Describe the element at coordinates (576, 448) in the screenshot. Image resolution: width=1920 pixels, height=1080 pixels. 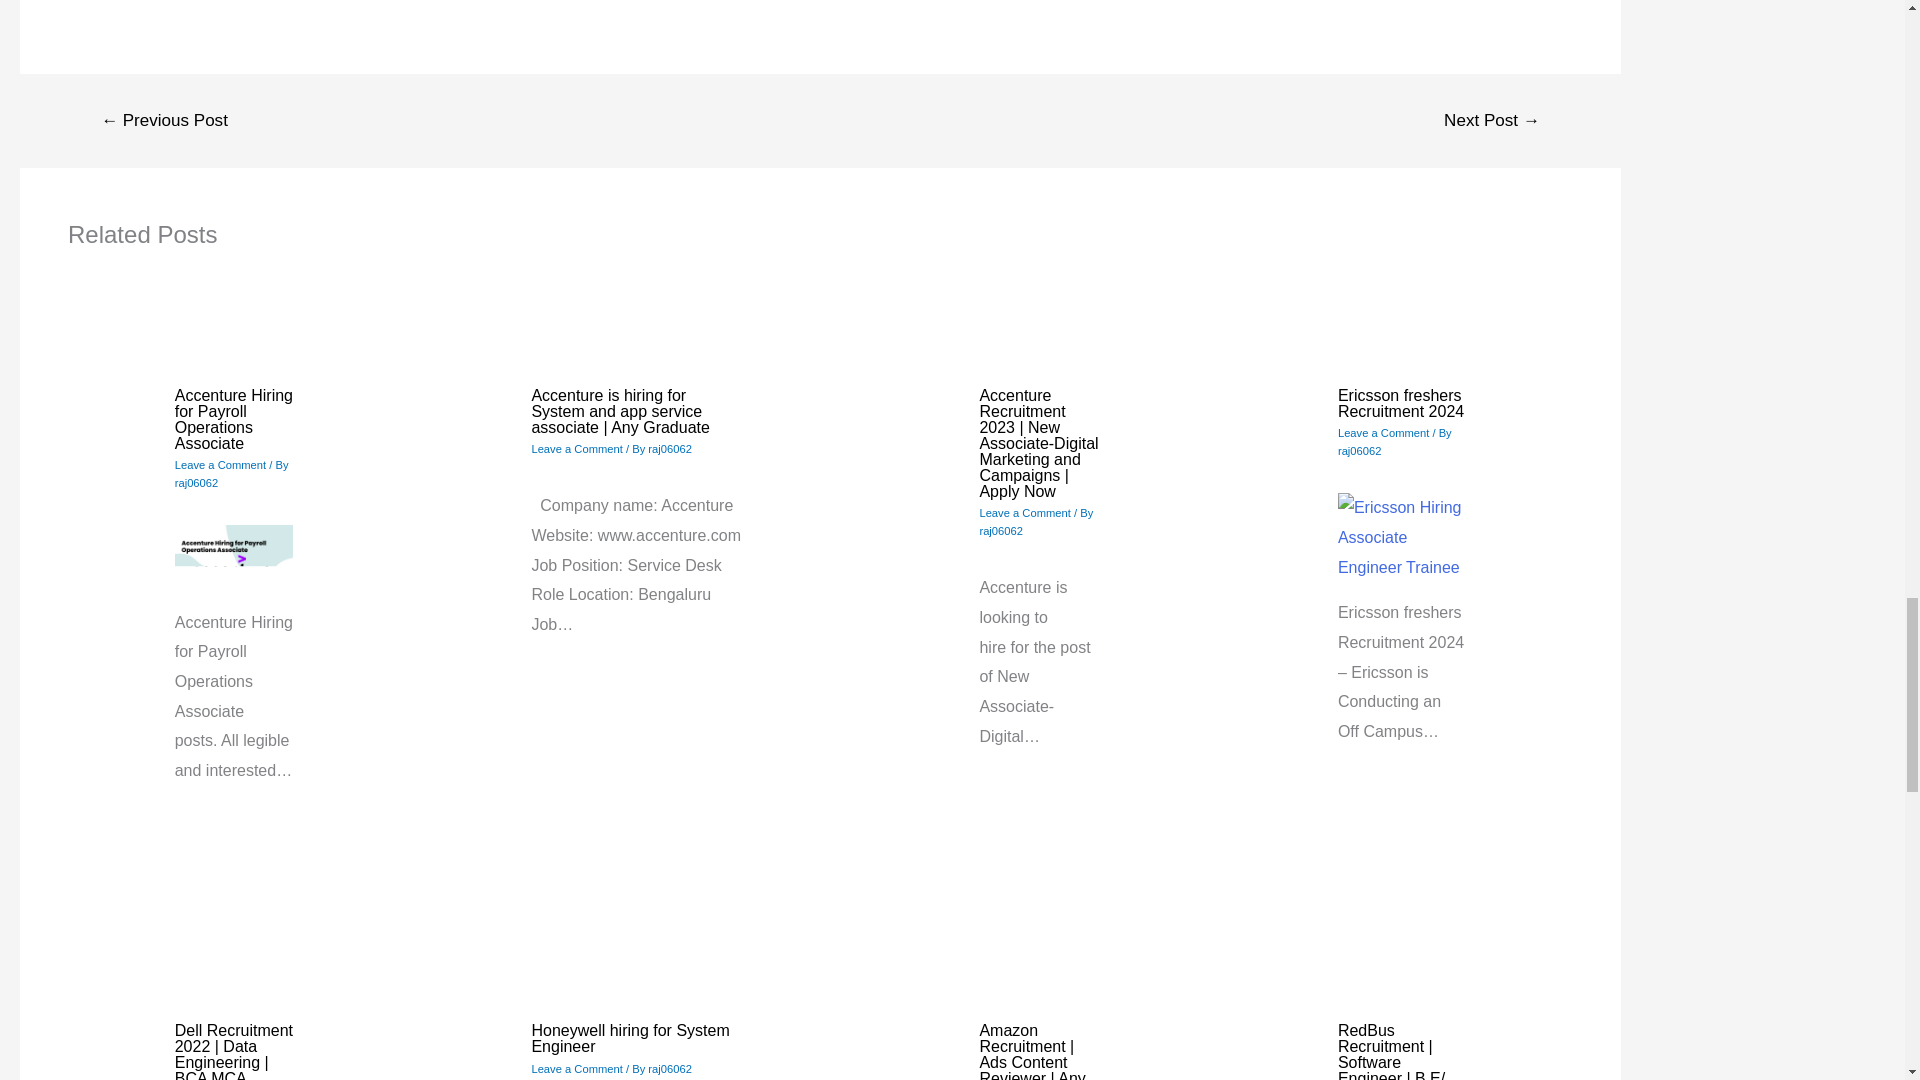
I see `Leave a Comment` at that location.